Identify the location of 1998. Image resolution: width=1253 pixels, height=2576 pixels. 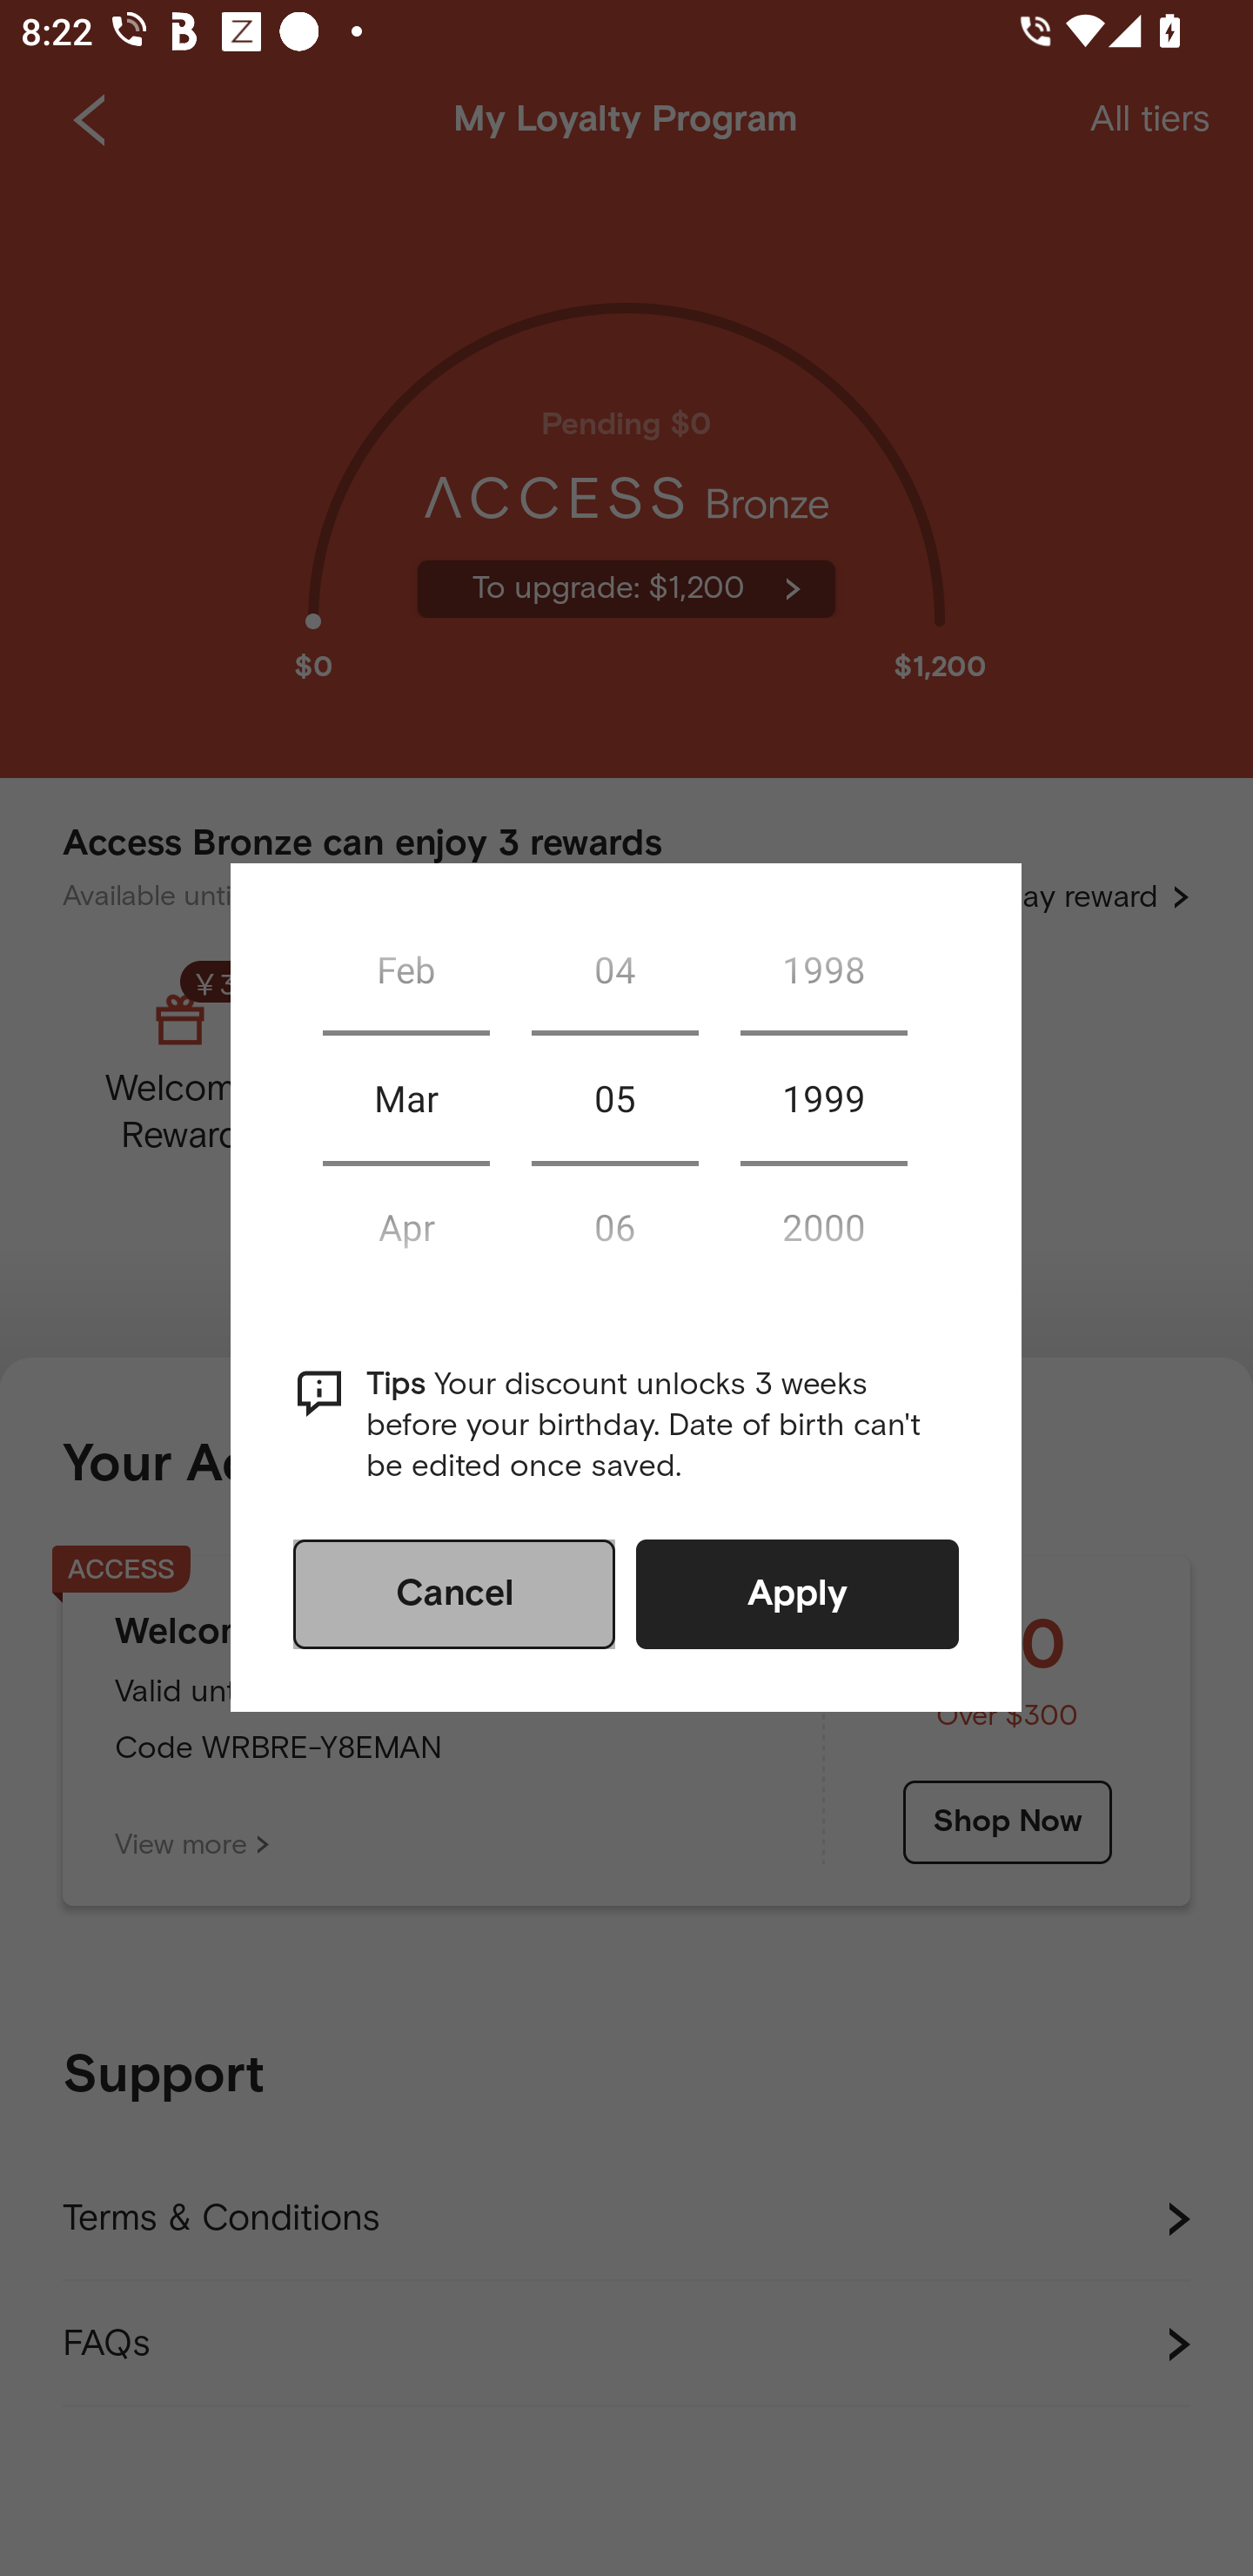
(823, 969).